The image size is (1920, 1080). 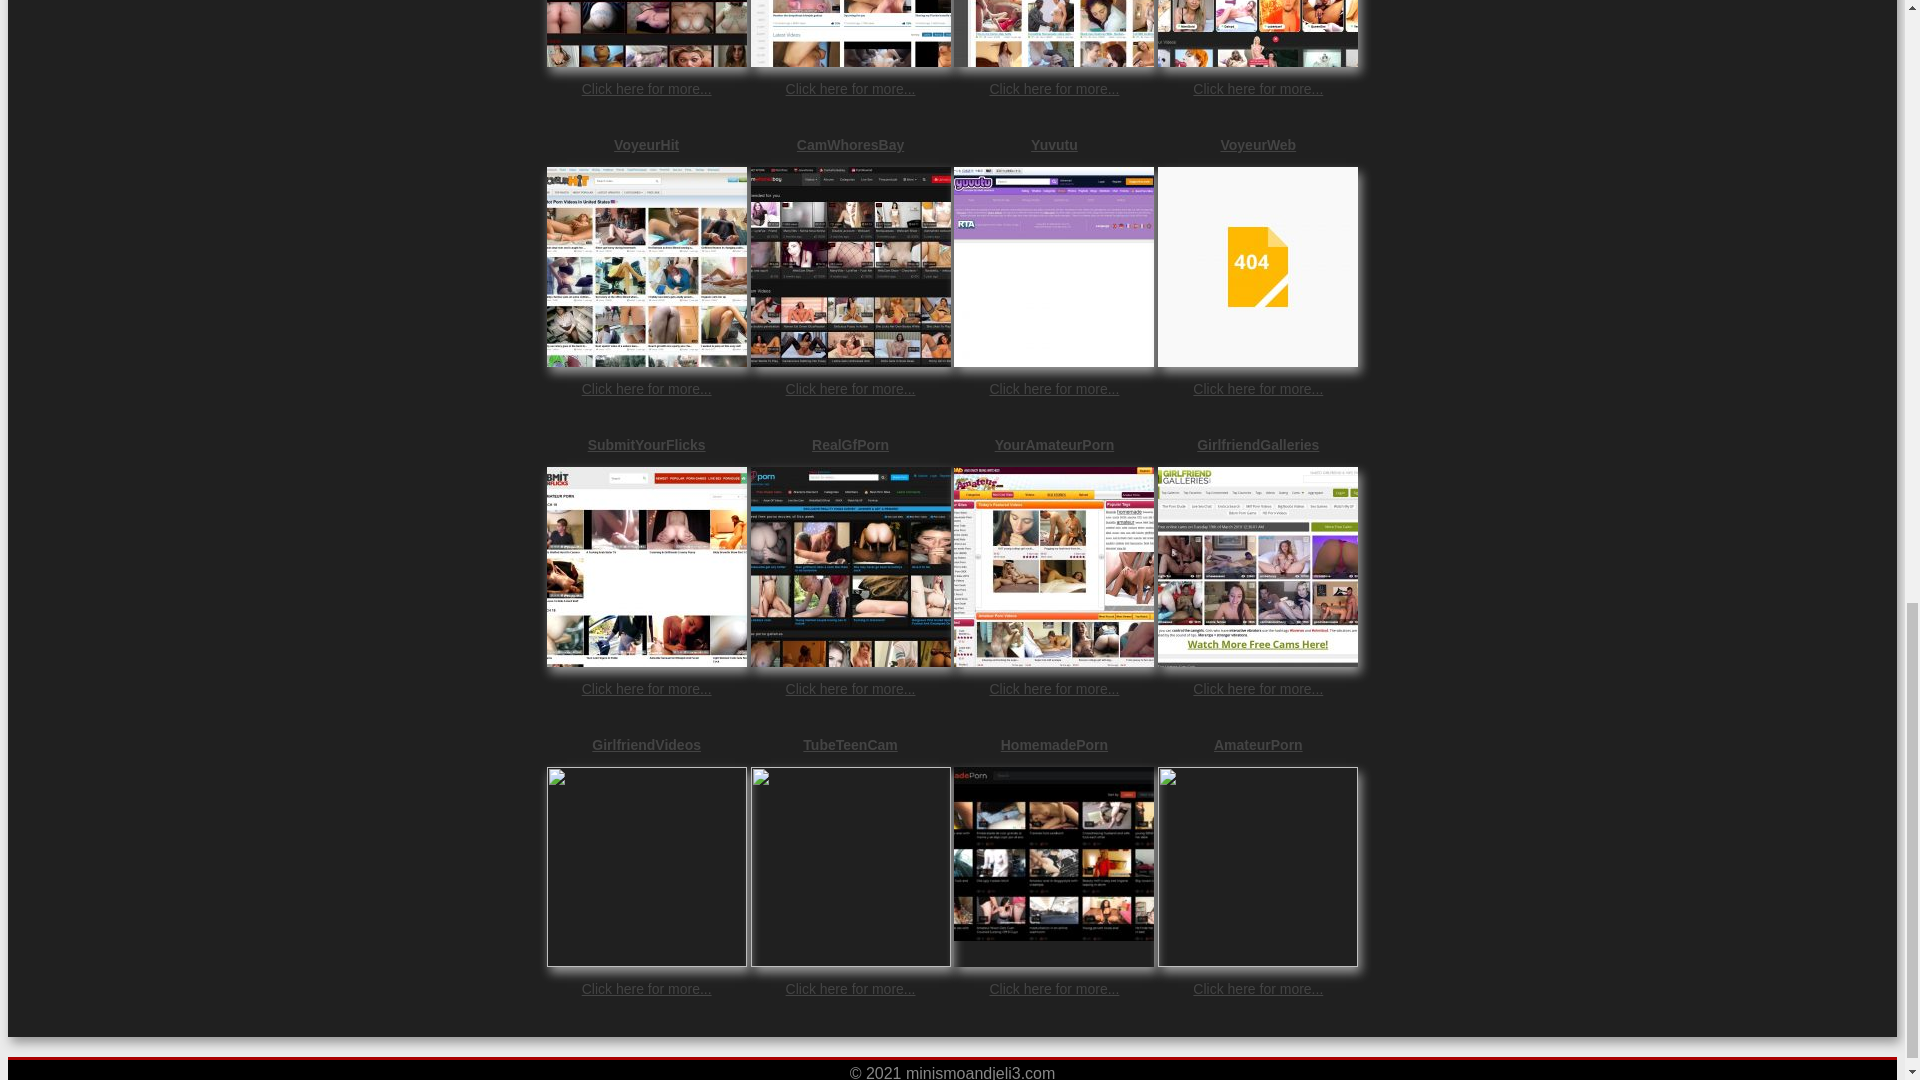 What do you see at coordinates (1054, 444) in the screenshot?
I see `YourAmateurPorn` at bounding box center [1054, 444].